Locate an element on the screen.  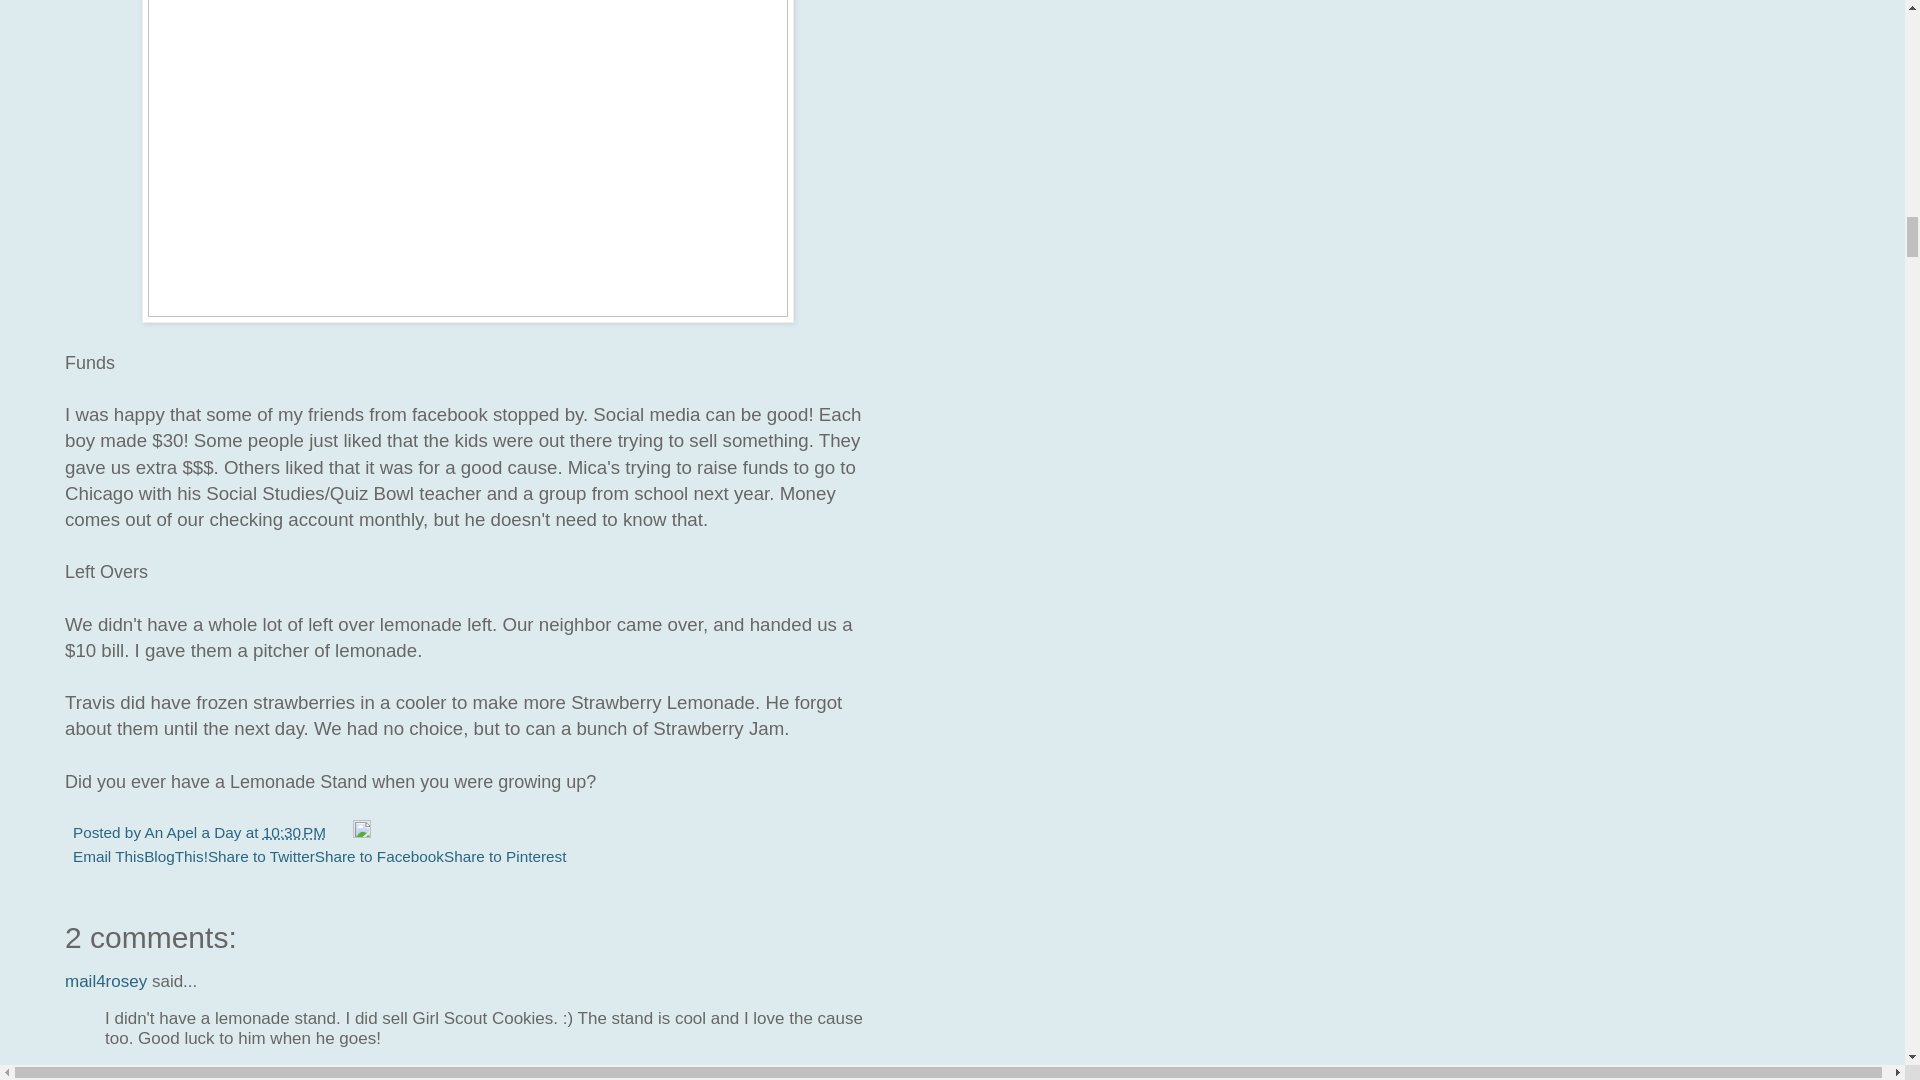
Edit Post is located at coordinates (362, 832).